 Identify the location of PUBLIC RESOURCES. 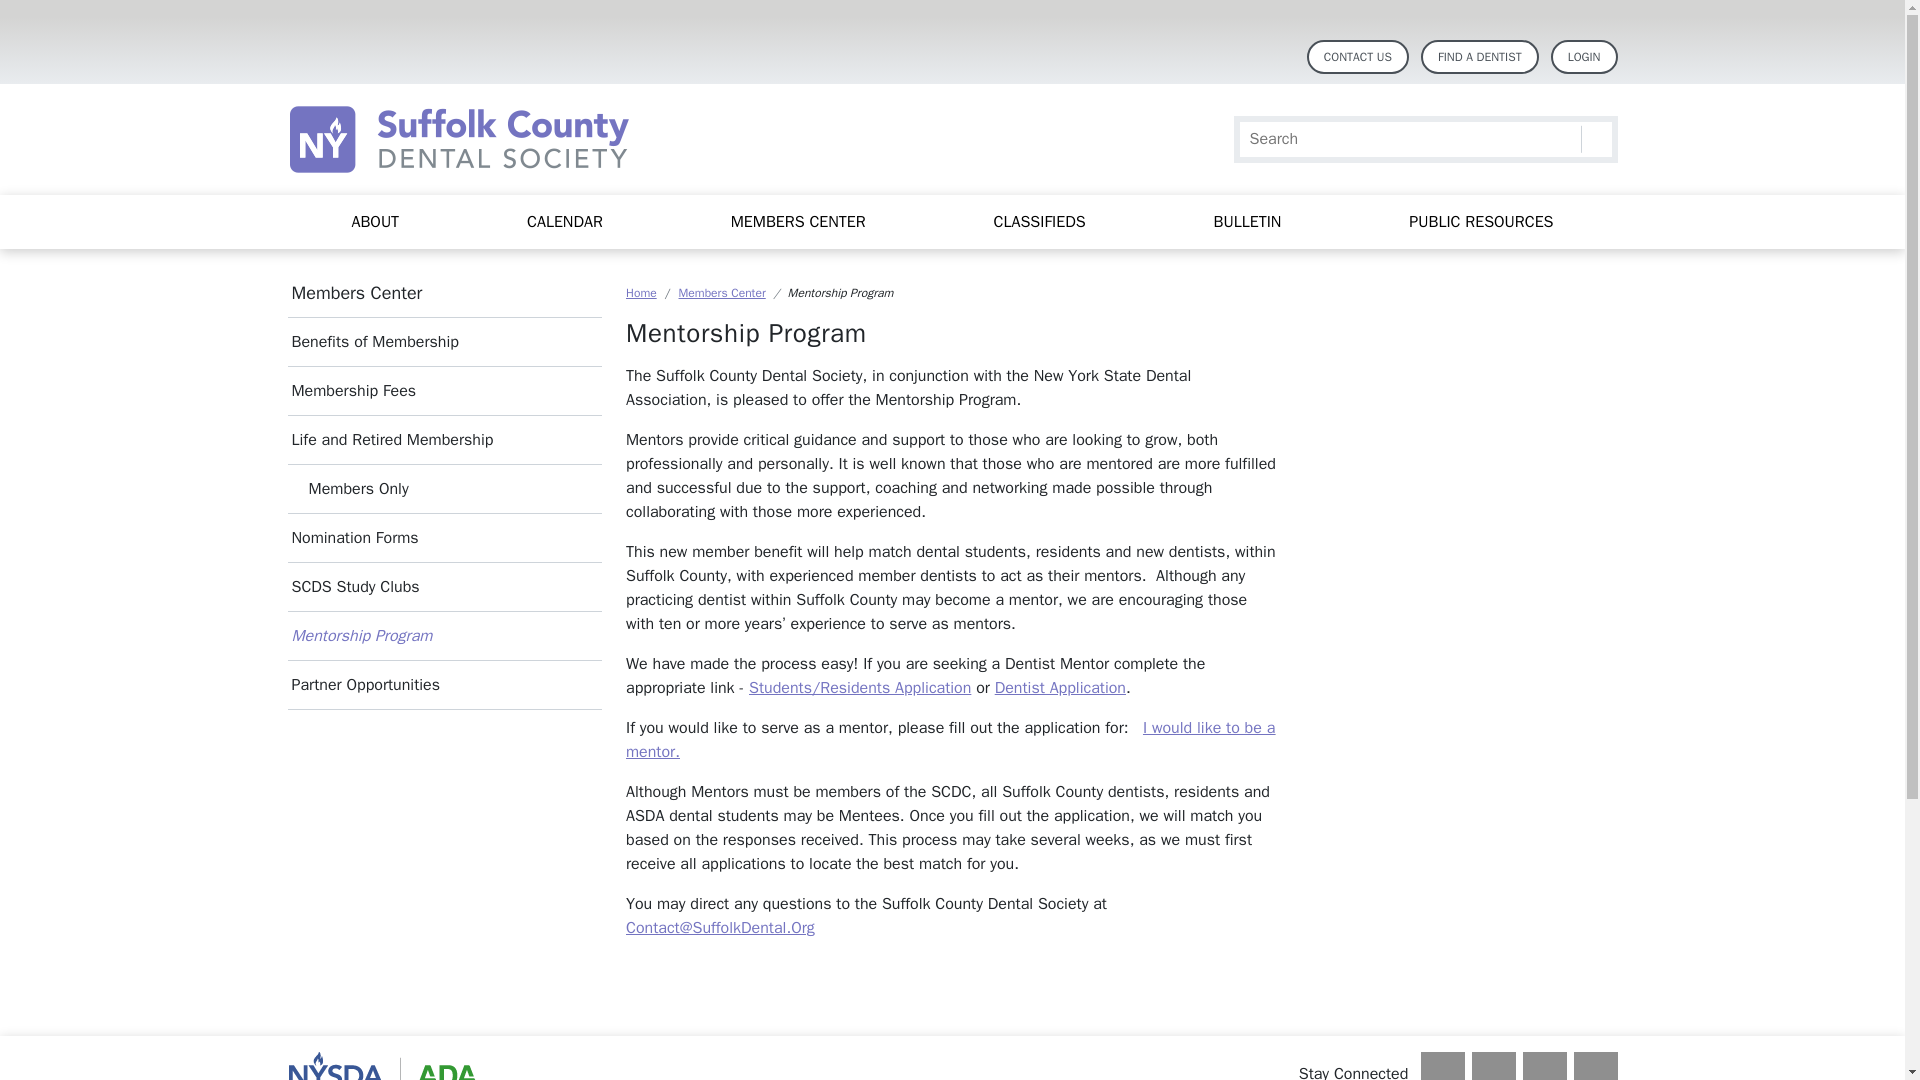
(1480, 222).